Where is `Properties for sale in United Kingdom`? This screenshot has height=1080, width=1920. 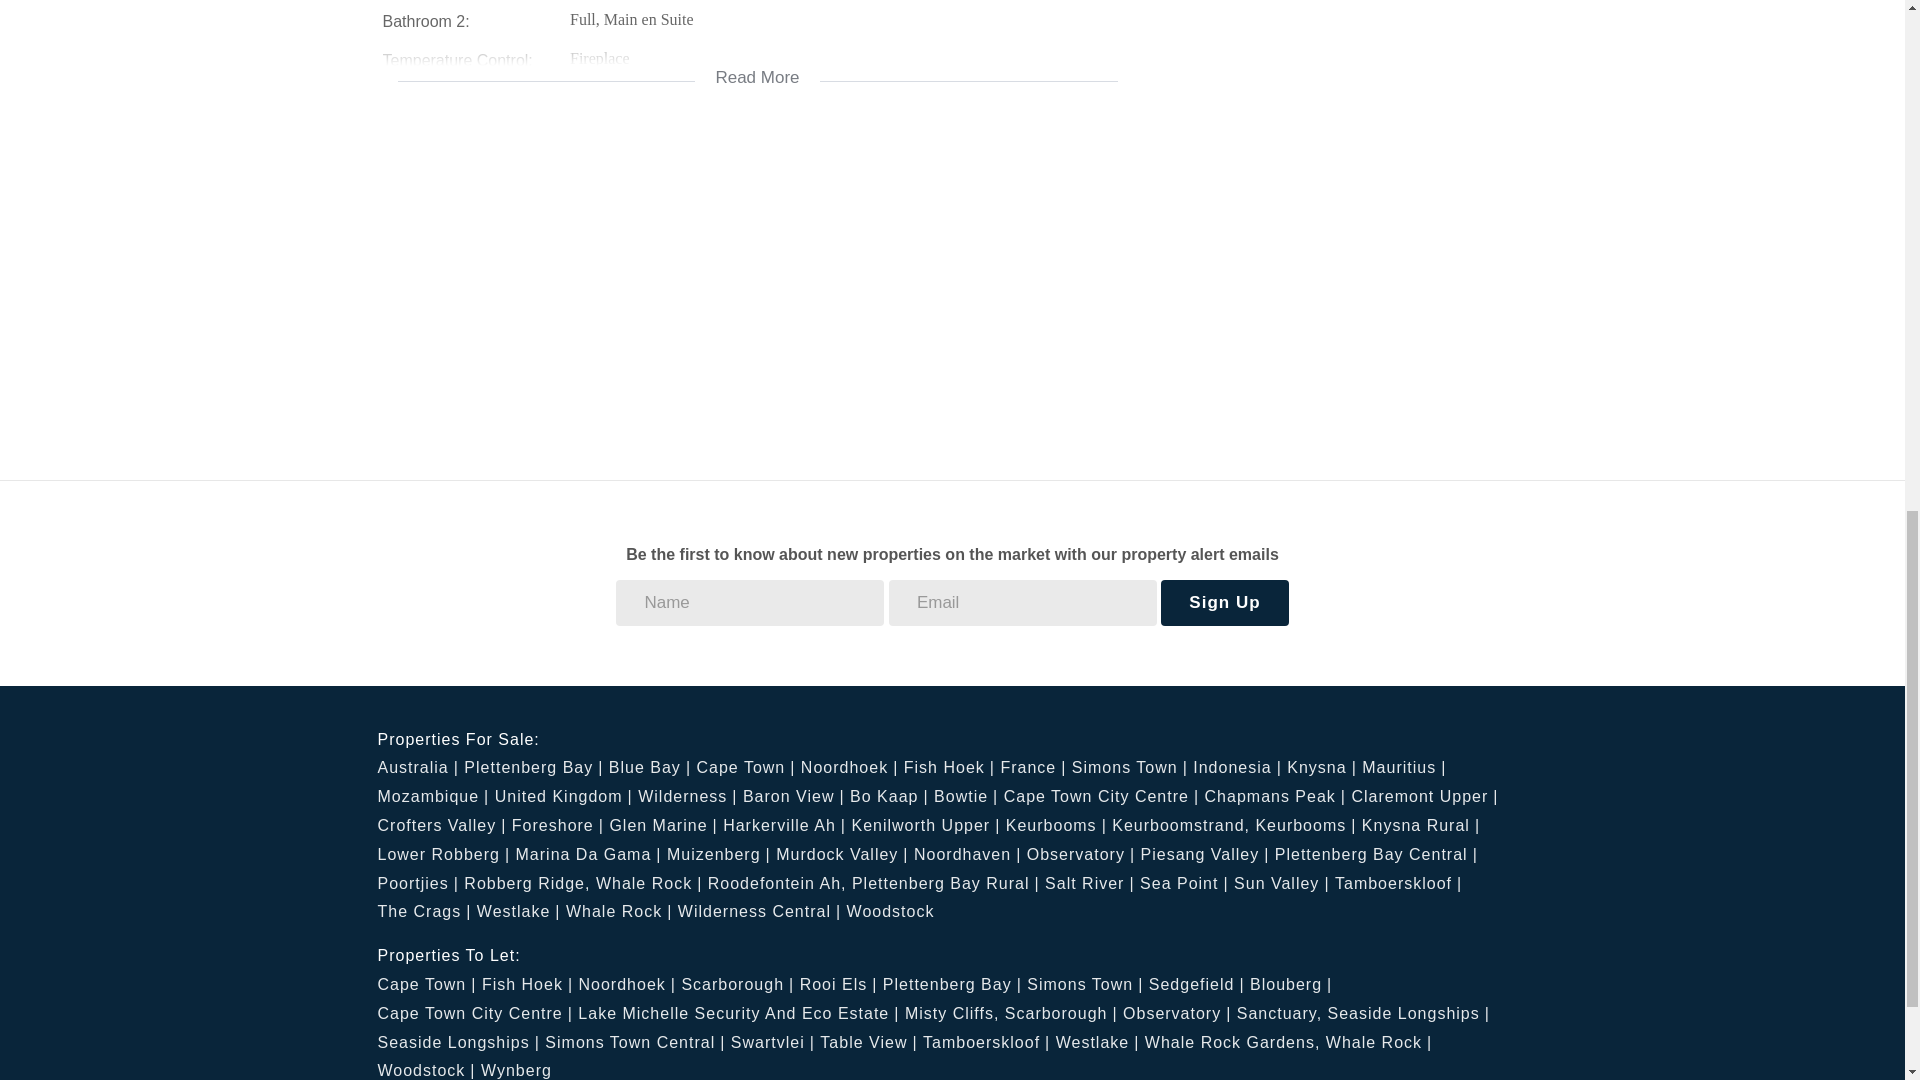
Properties for sale in United Kingdom is located at coordinates (564, 796).